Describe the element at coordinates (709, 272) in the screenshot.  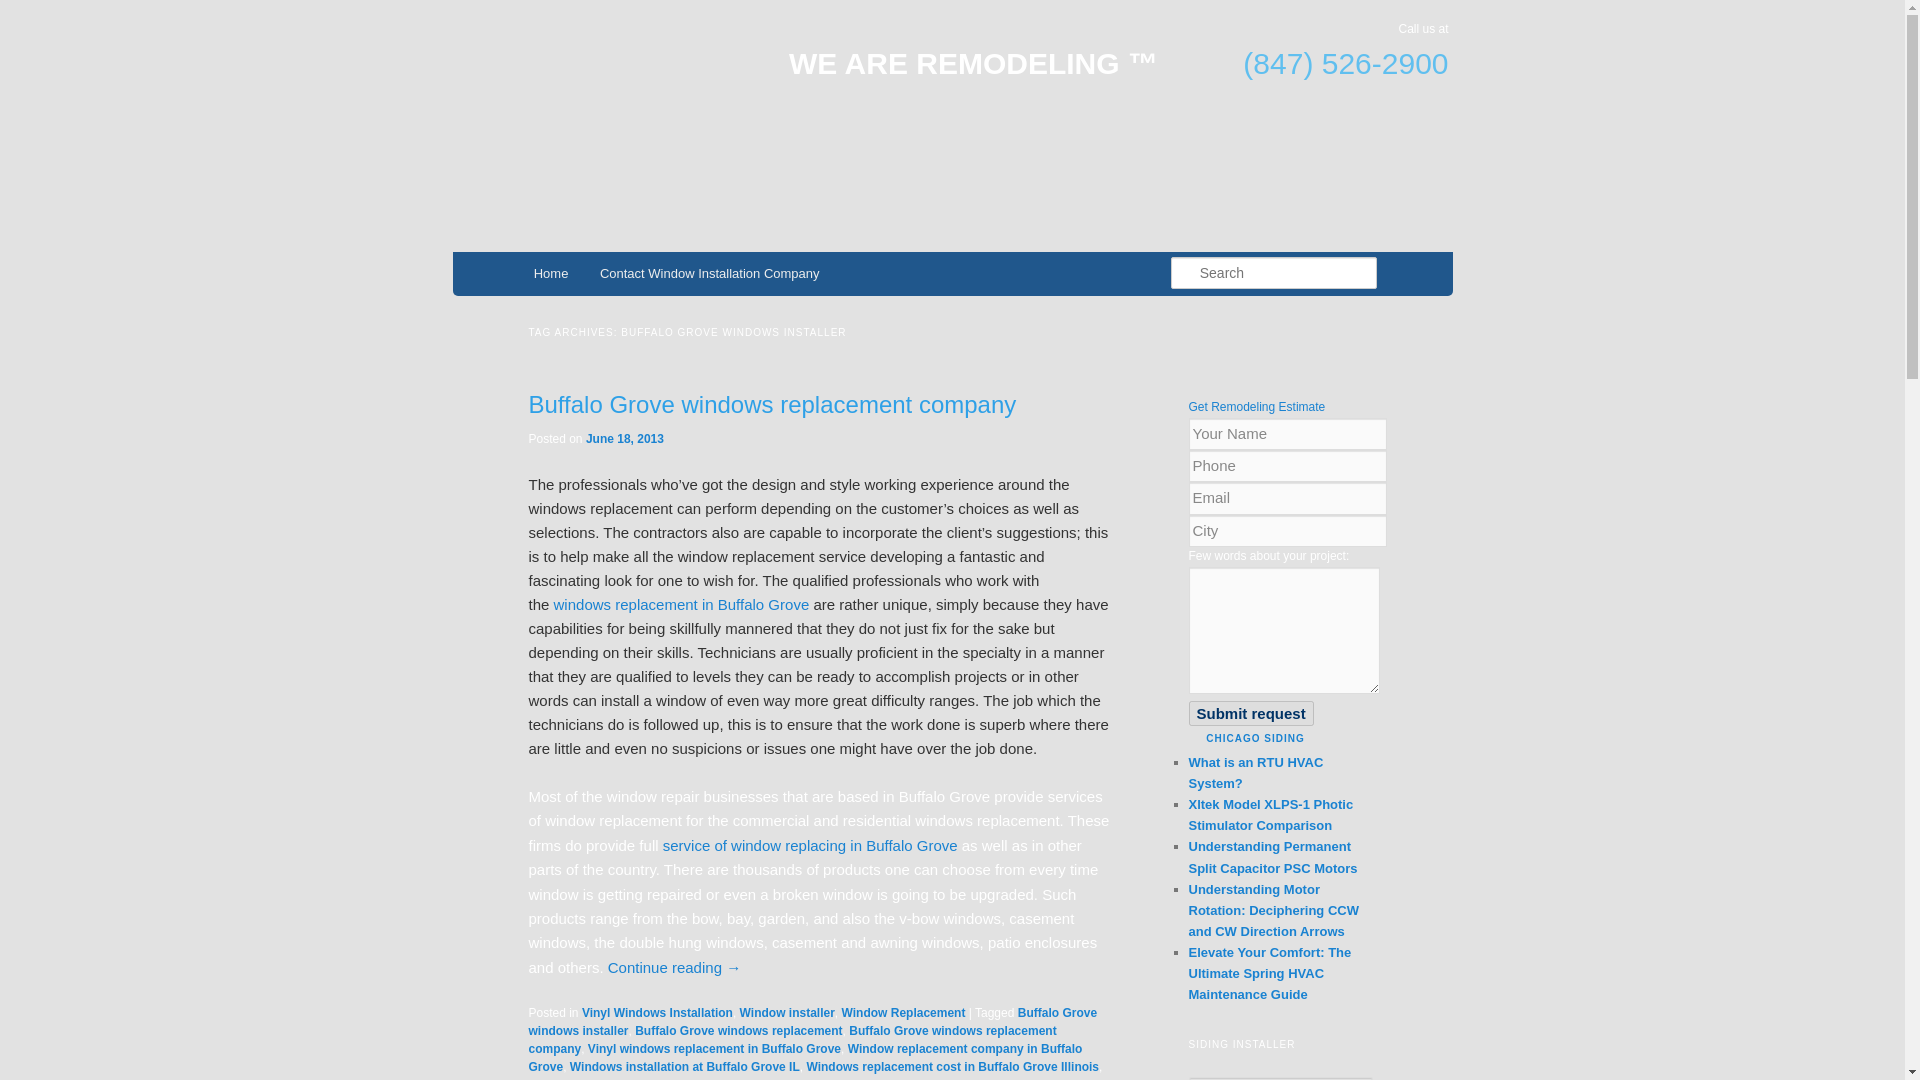
I see `Contact Window Installation Company` at that location.